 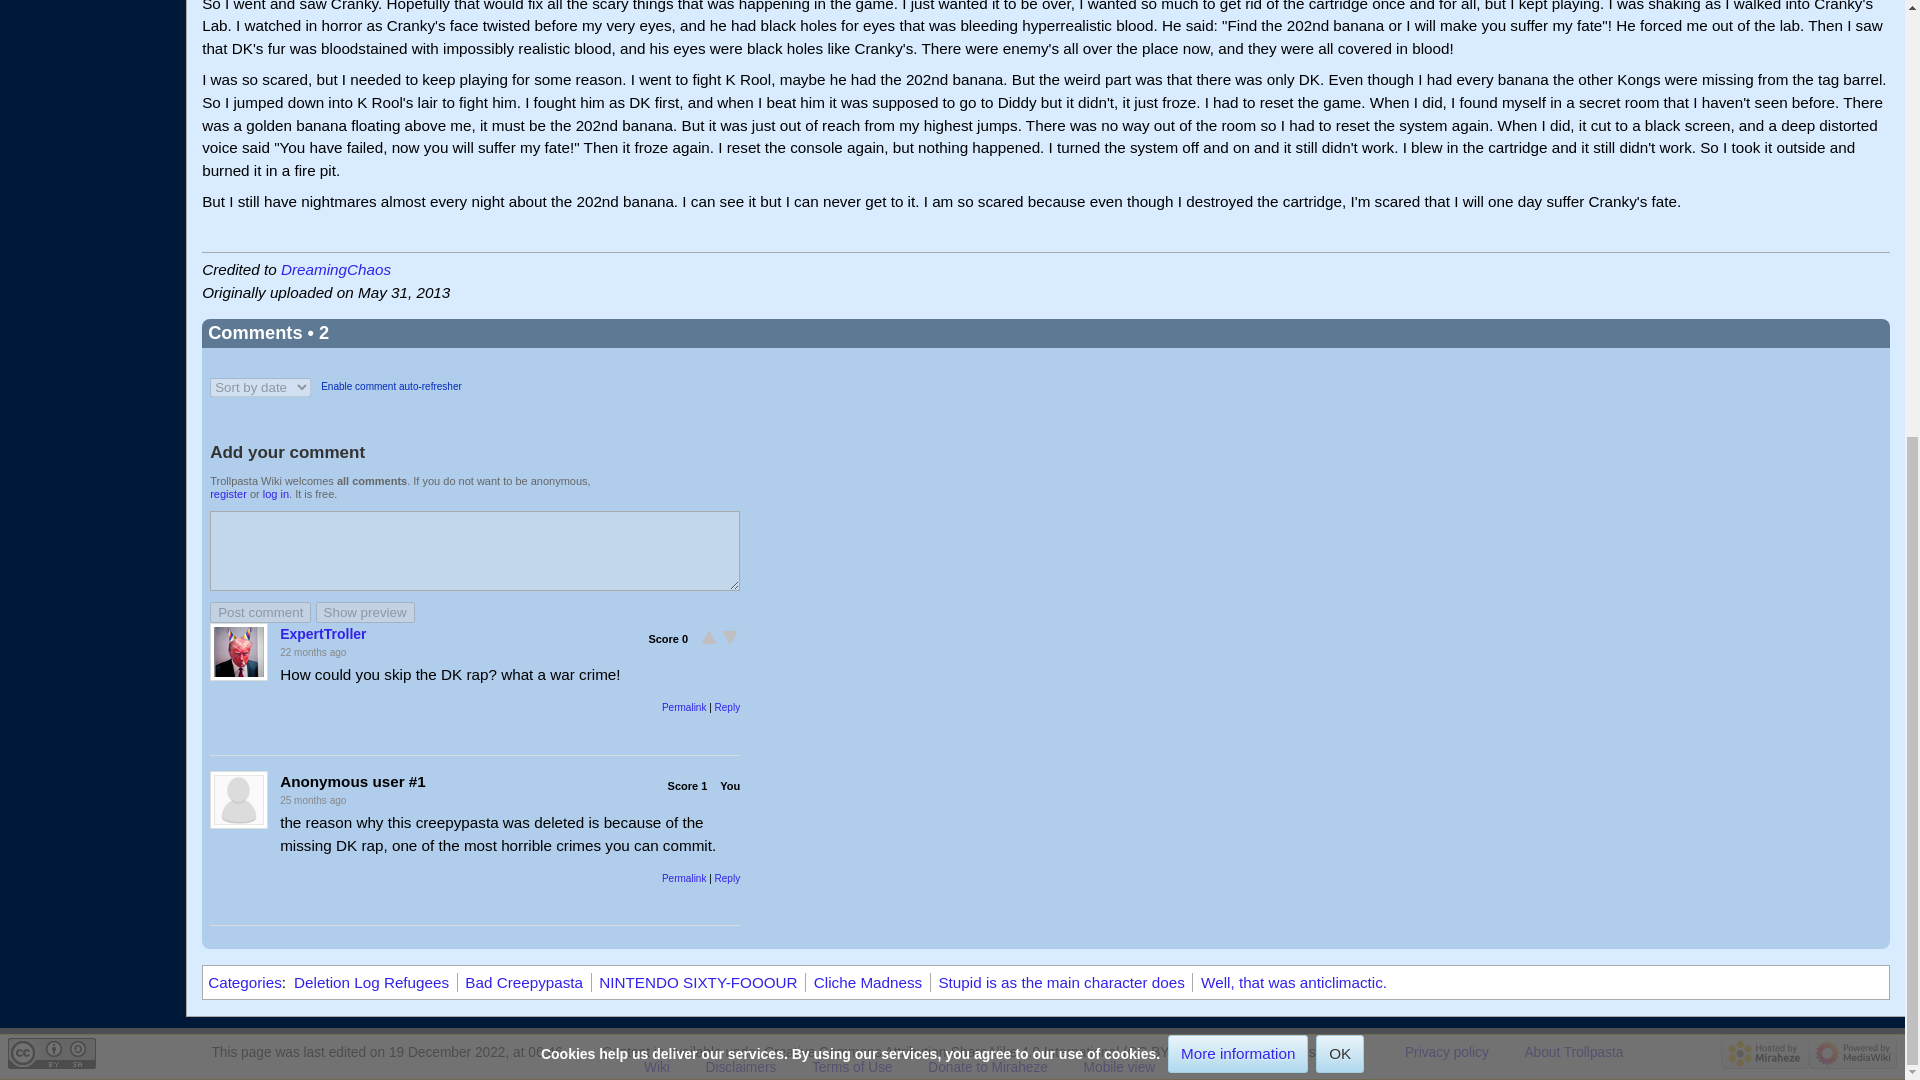 What do you see at coordinates (728, 707) in the screenshot?
I see `Reply` at bounding box center [728, 707].